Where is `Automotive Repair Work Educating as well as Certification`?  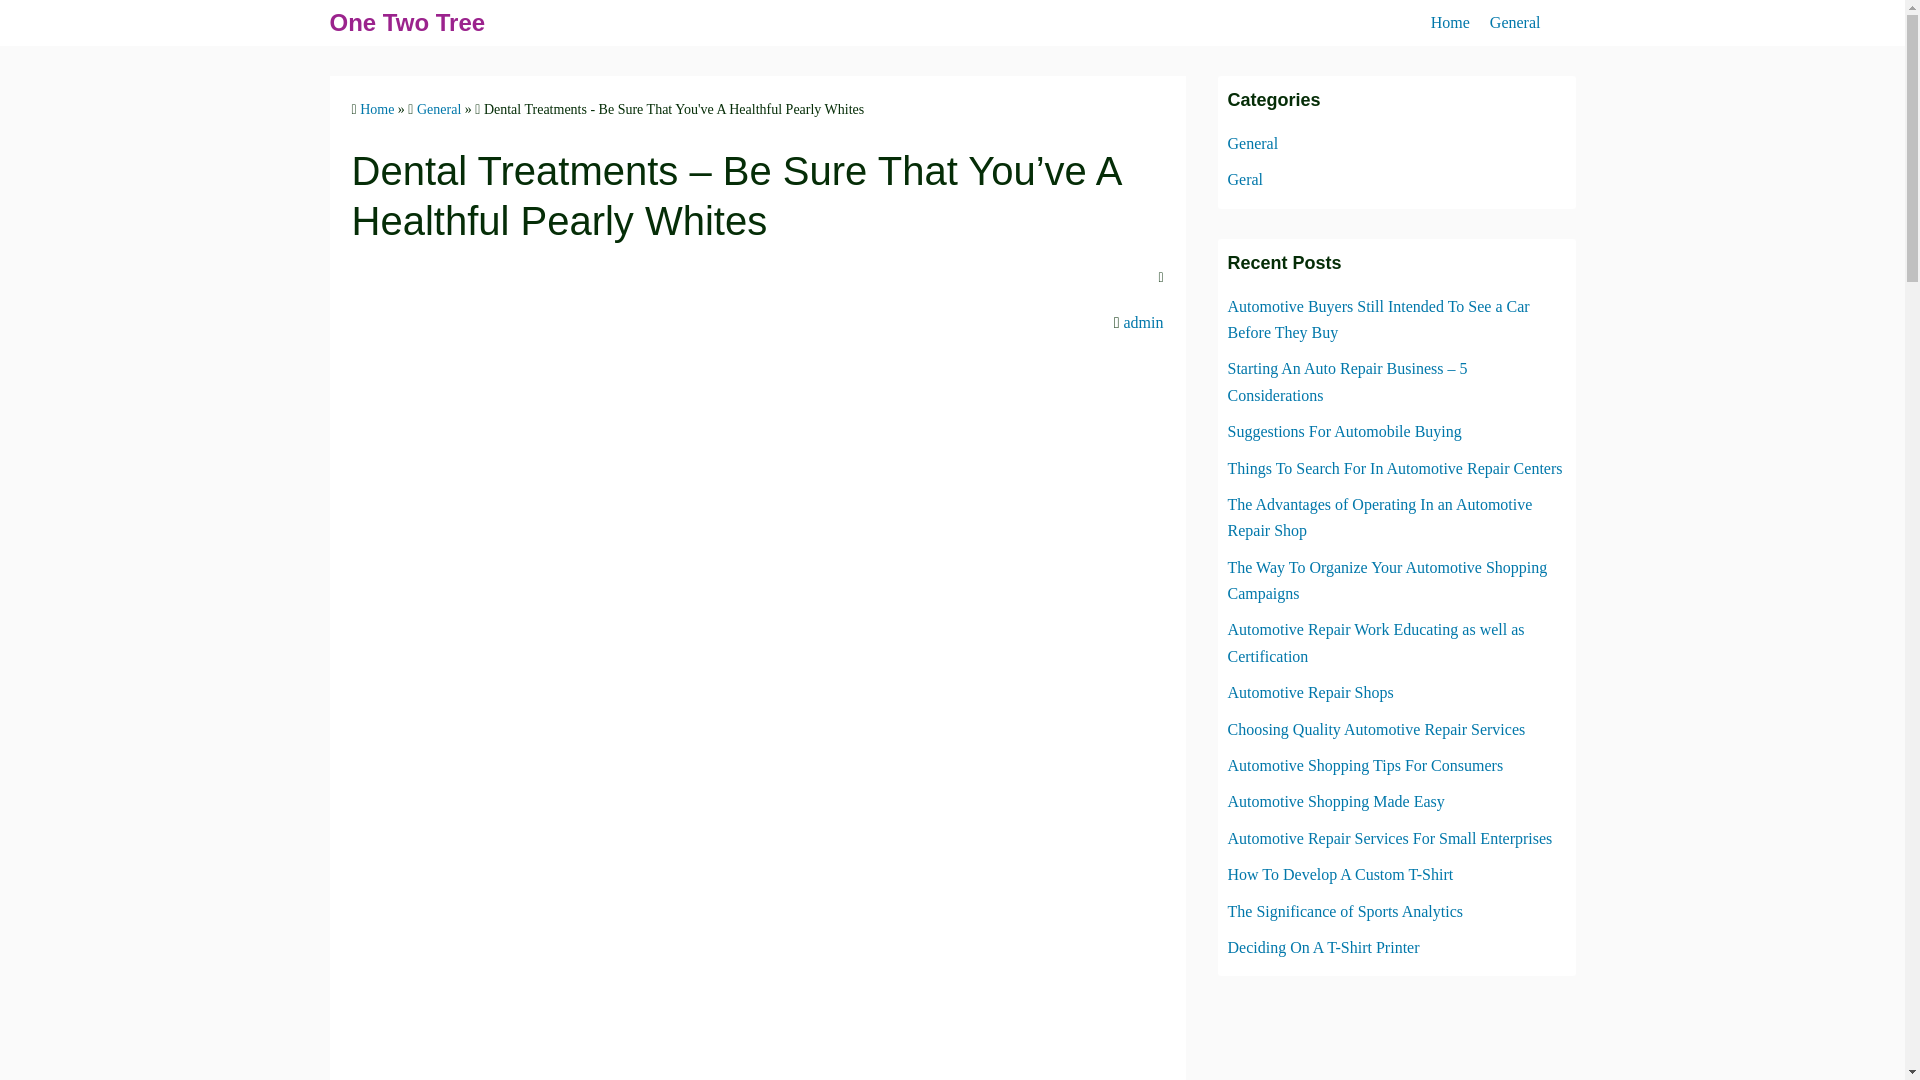
Automotive Repair Work Educating as well as Certification is located at coordinates (1376, 642).